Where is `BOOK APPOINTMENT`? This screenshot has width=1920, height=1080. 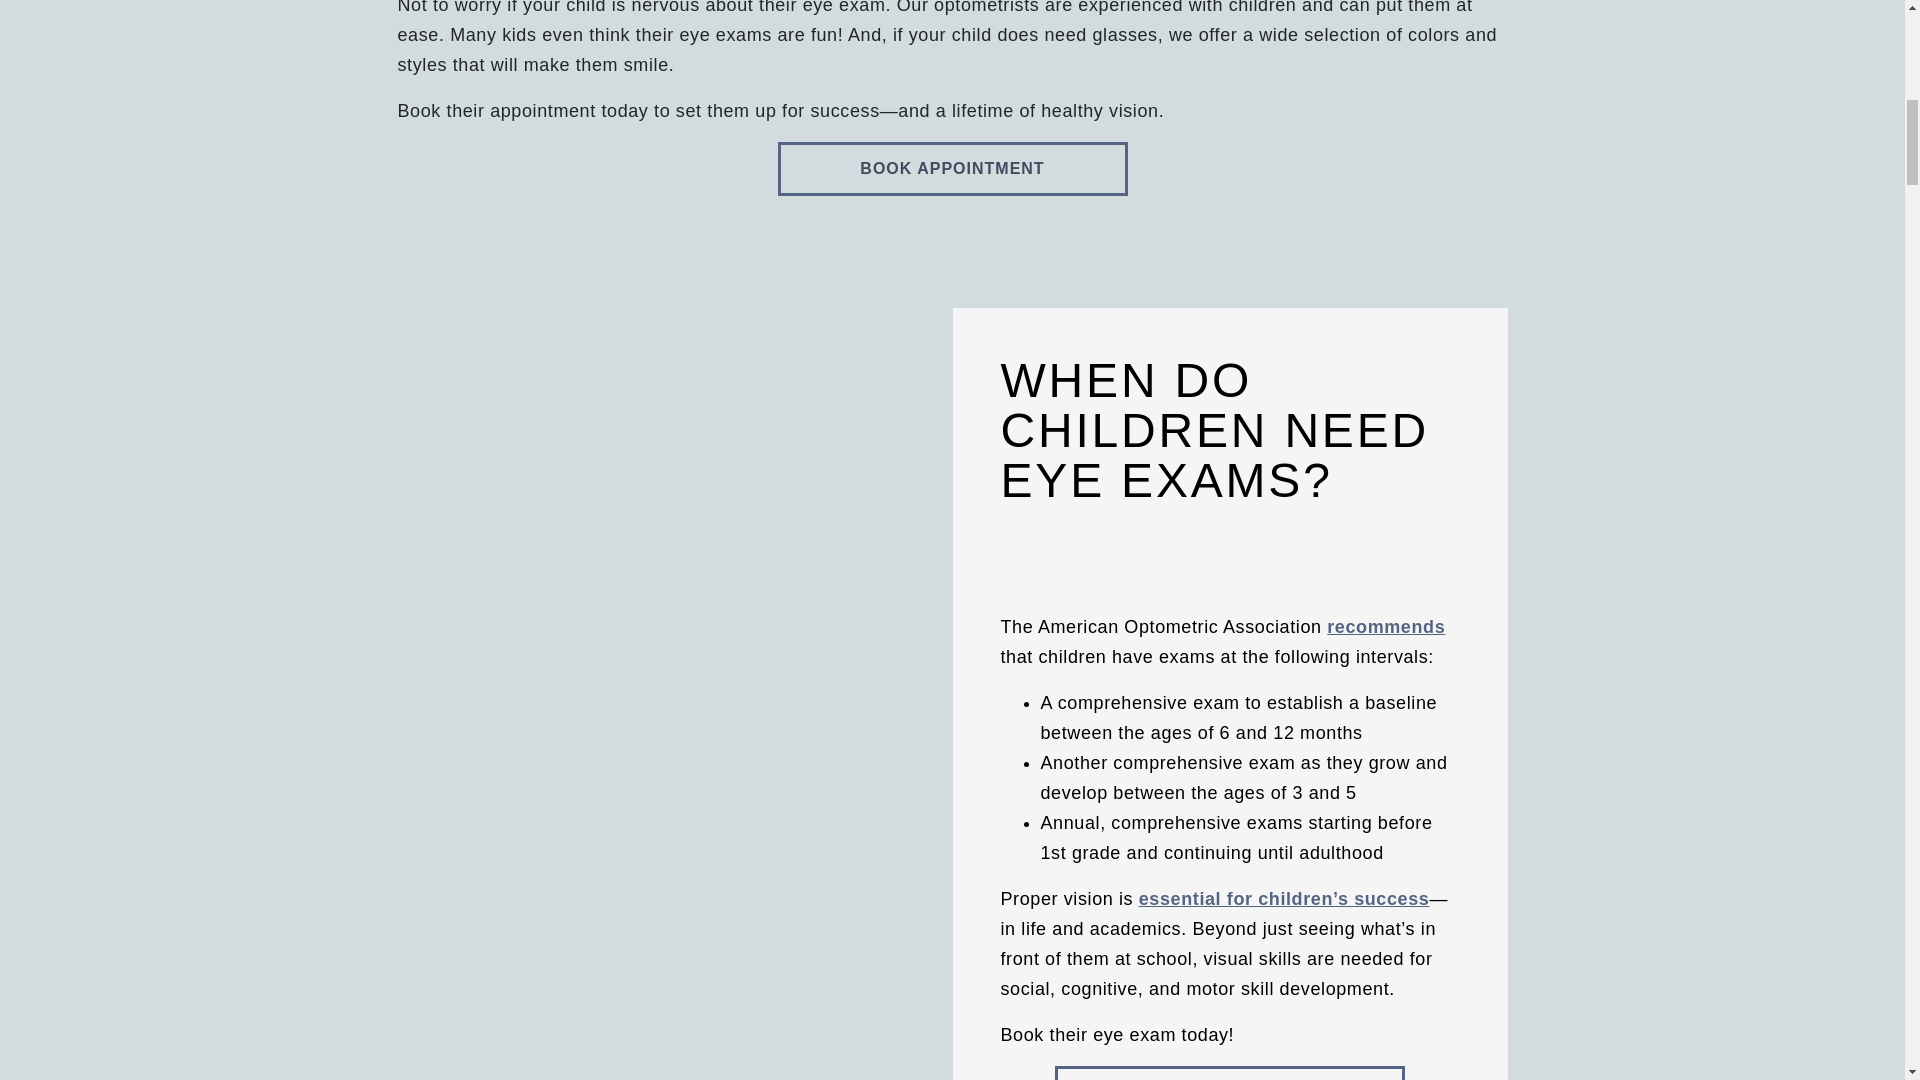
BOOK APPOINTMENT is located at coordinates (1230, 1072).